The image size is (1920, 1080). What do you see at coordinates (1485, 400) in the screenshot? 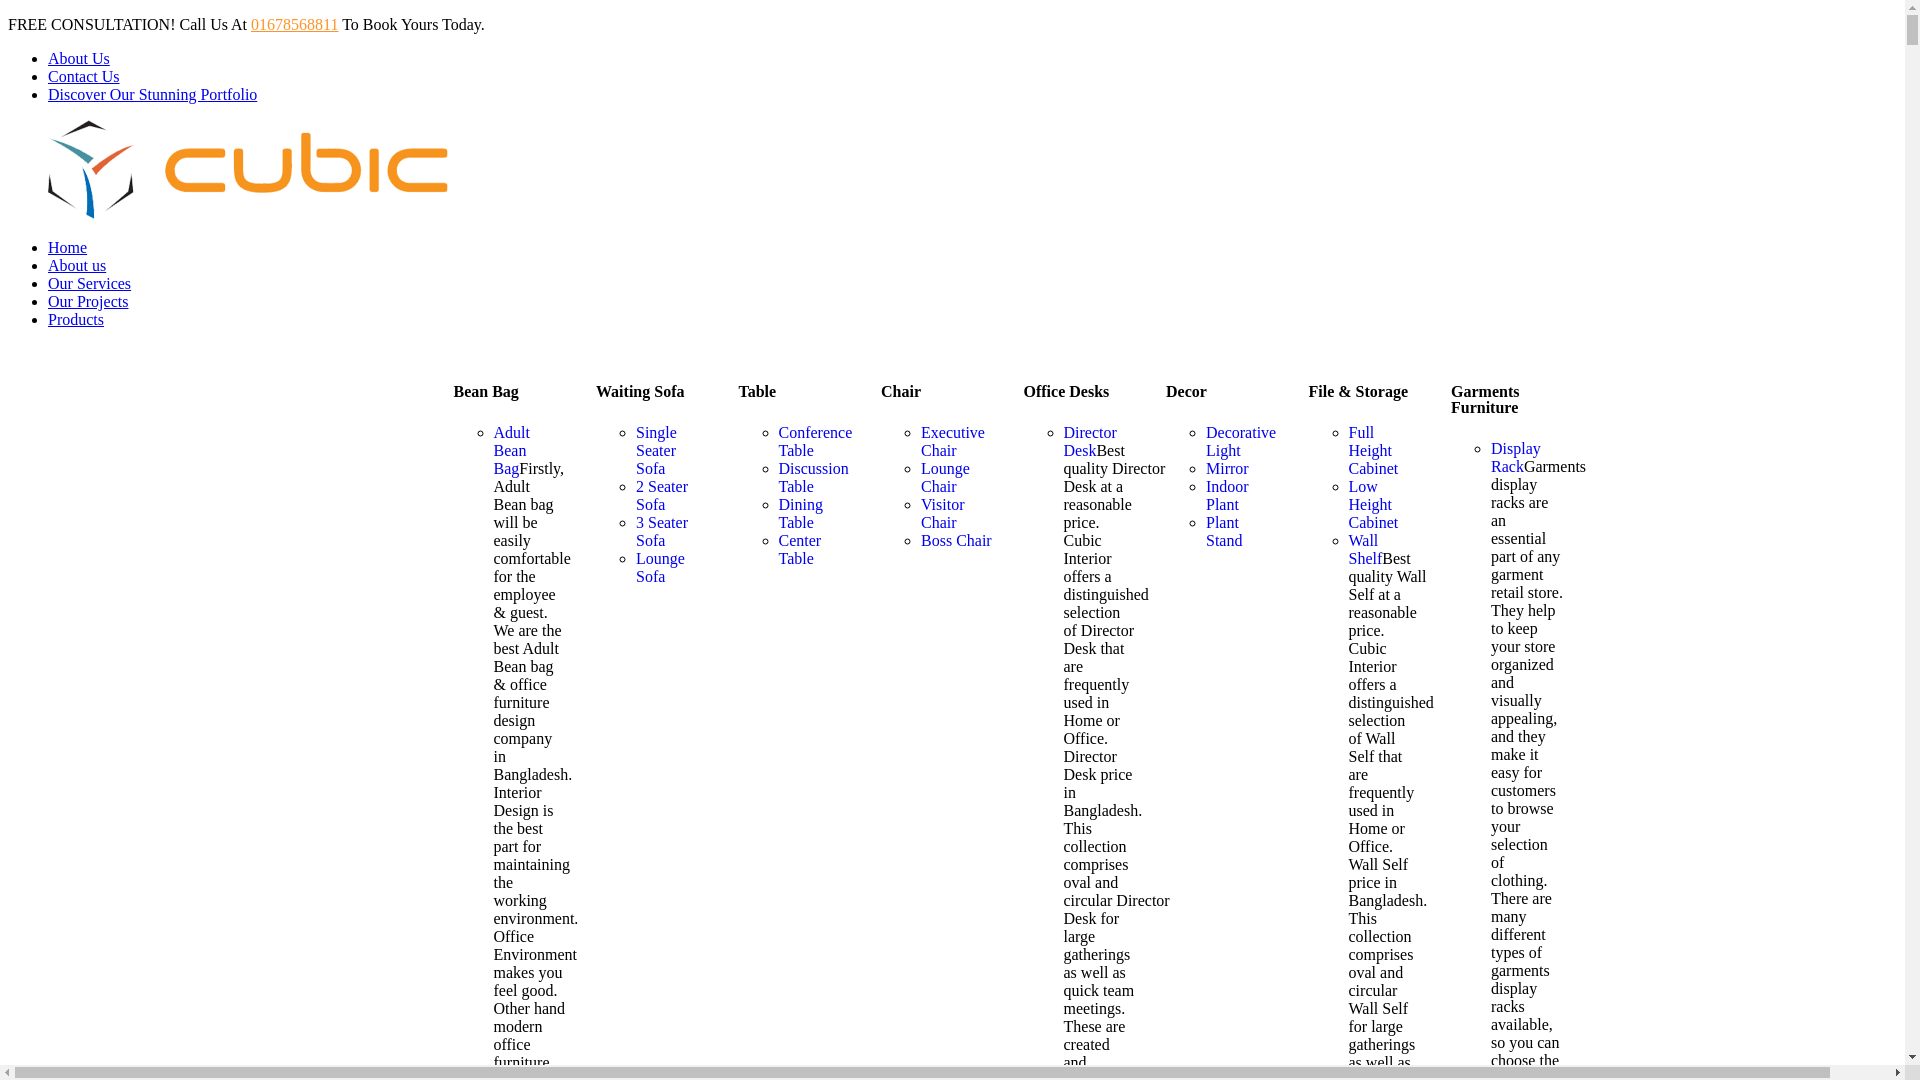
I see `Garments Furniture` at bounding box center [1485, 400].